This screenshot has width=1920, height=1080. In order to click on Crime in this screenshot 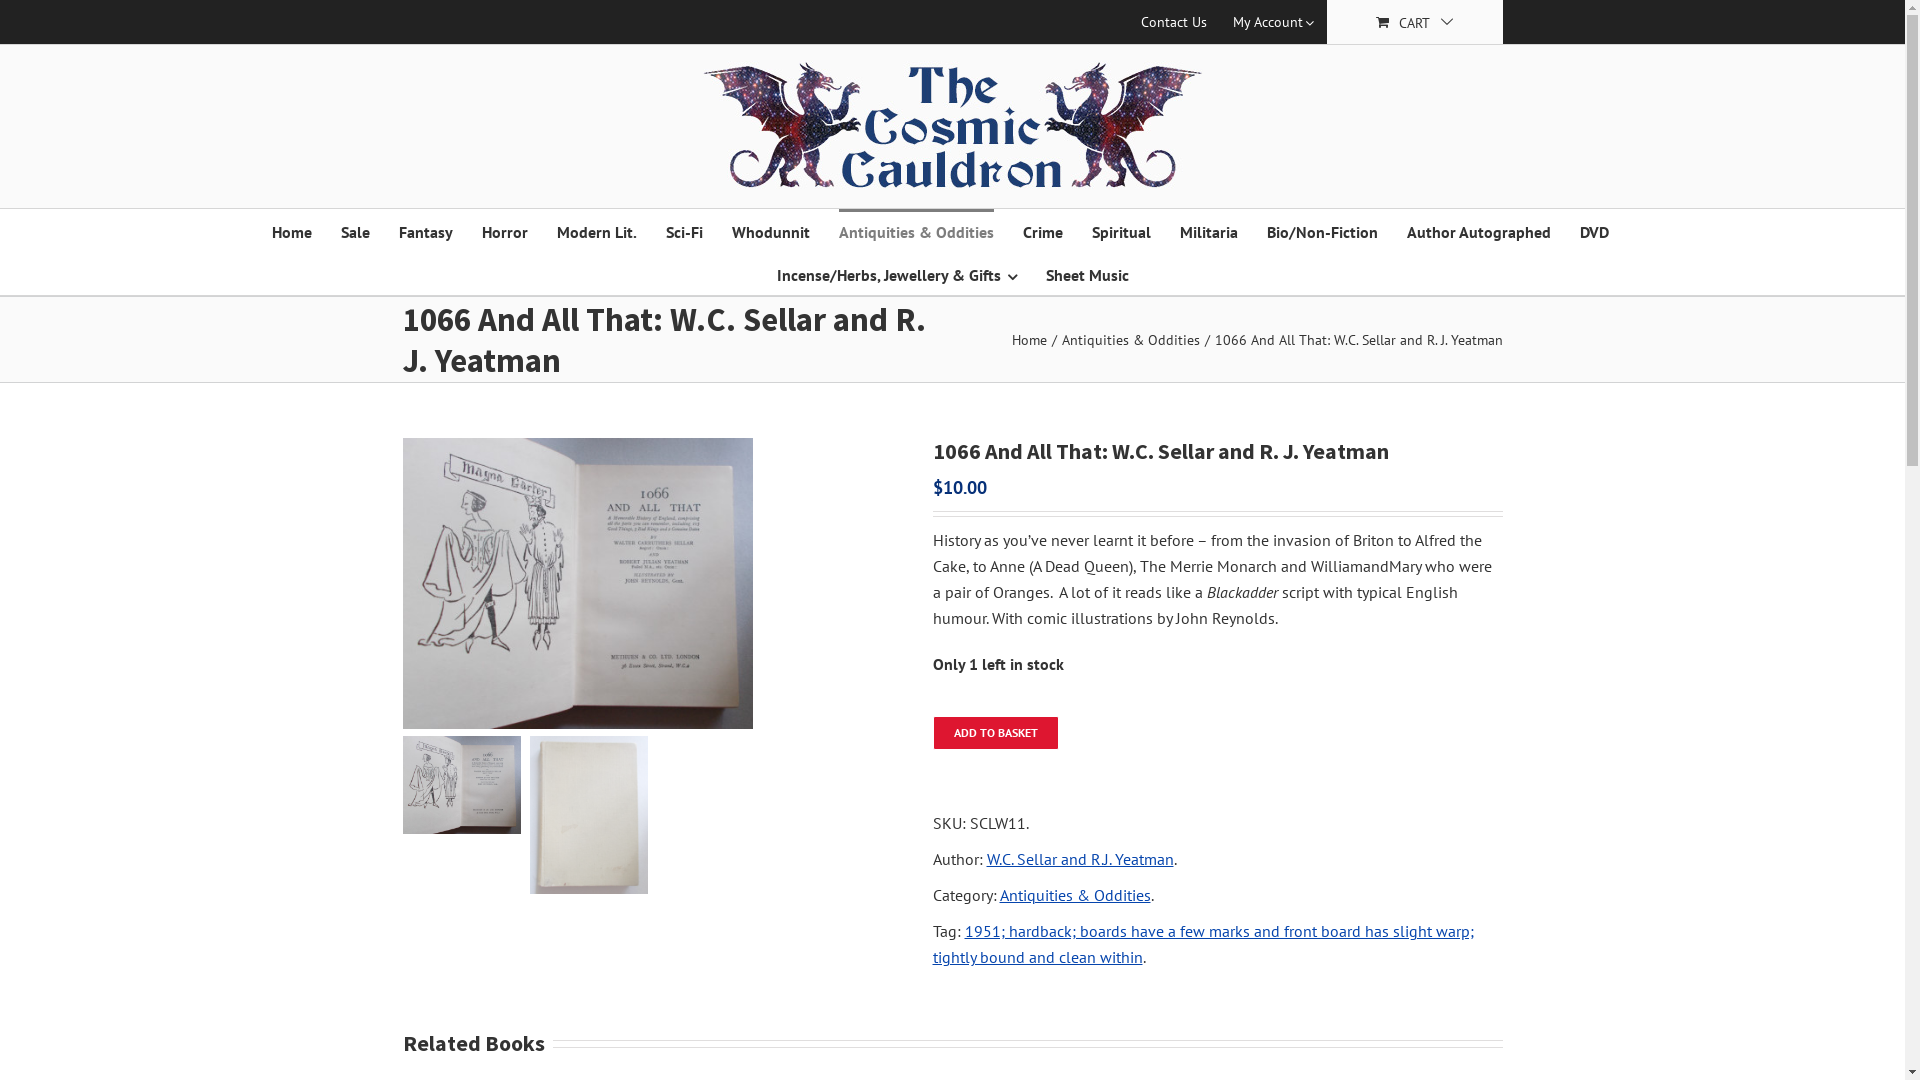, I will do `click(1042, 230)`.